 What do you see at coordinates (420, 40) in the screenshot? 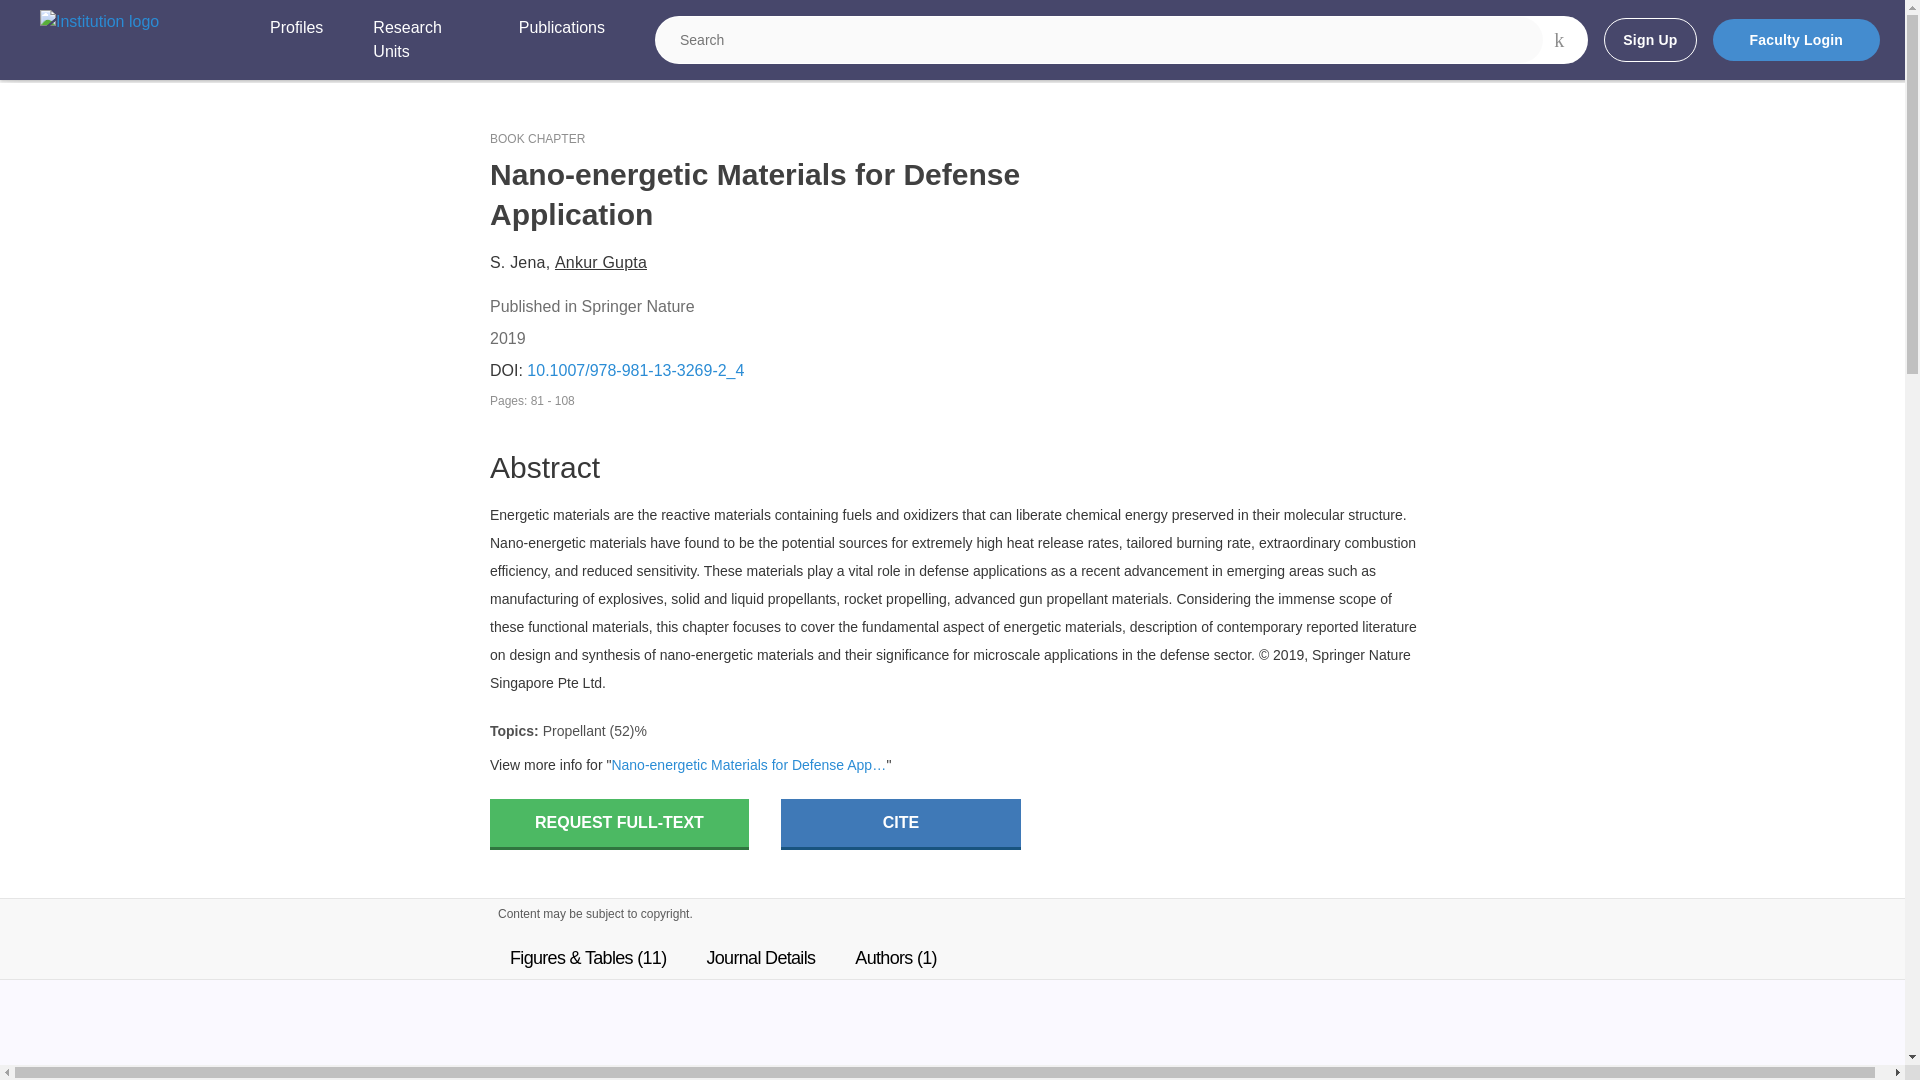
I see `Research Units` at bounding box center [420, 40].